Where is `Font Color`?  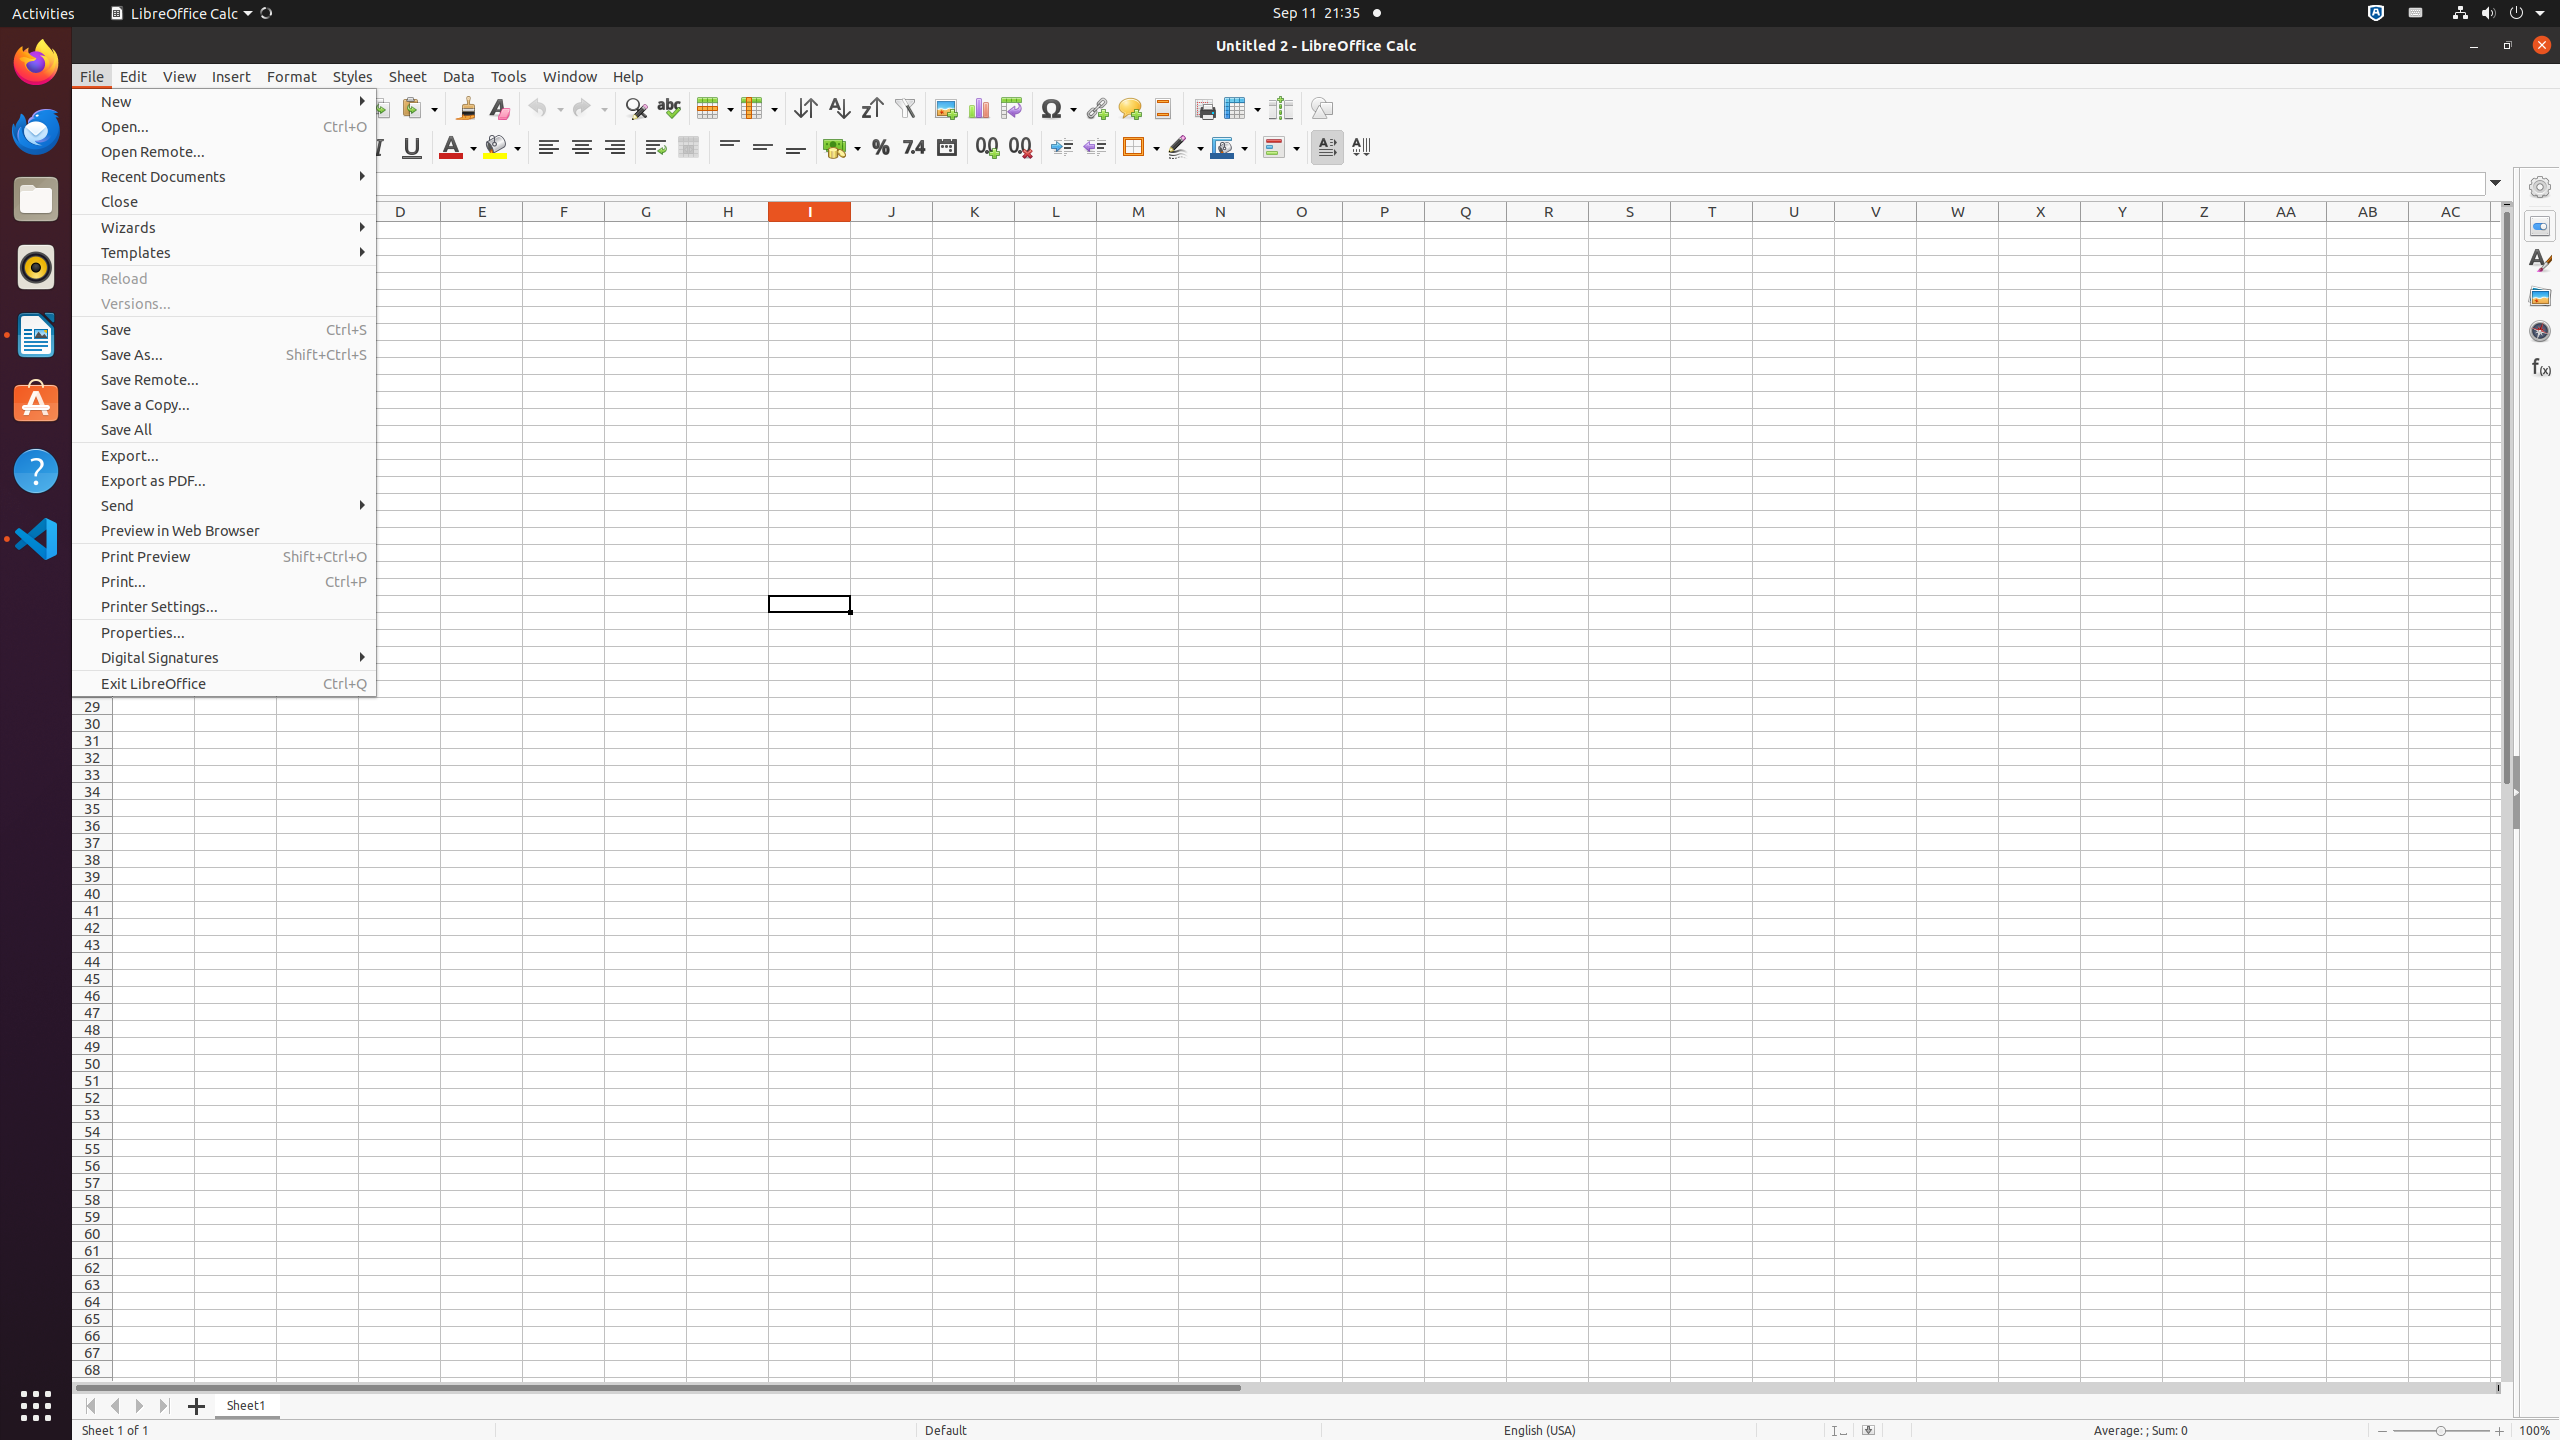 Font Color is located at coordinates (458, 148).